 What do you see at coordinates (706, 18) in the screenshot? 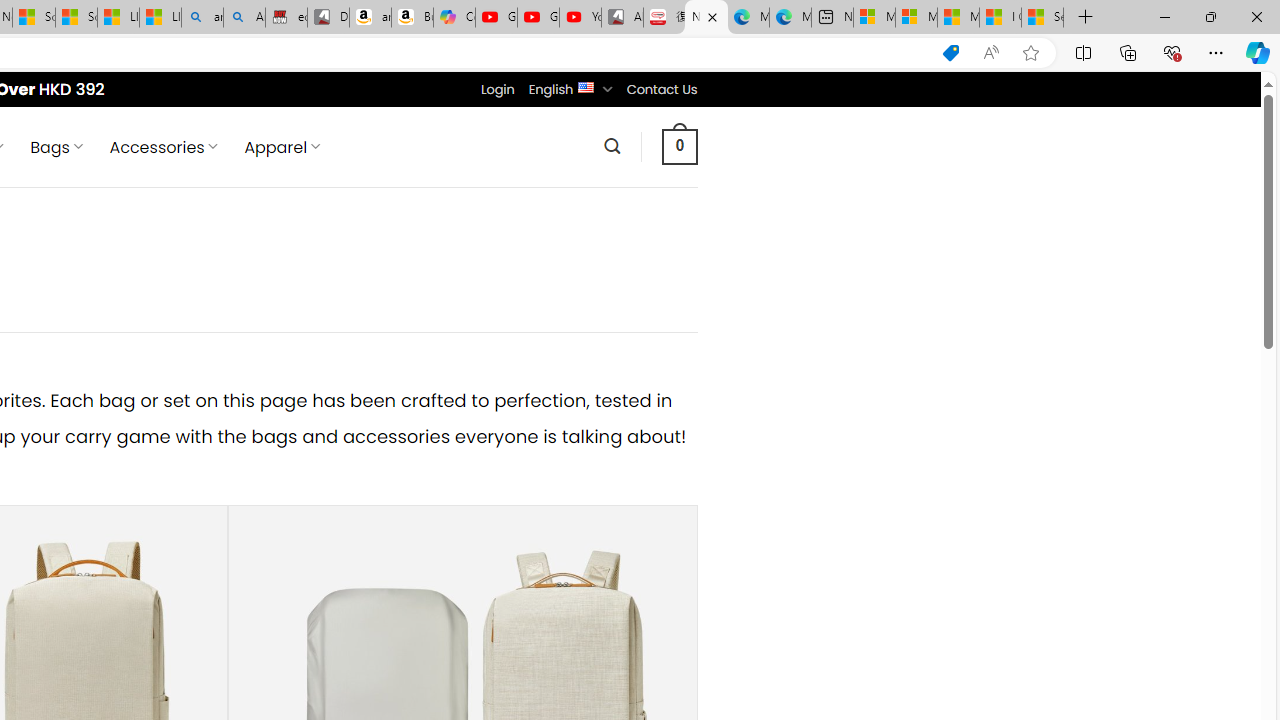
I see `Nordace - Best Sellers` at bounding box center [706, 18].